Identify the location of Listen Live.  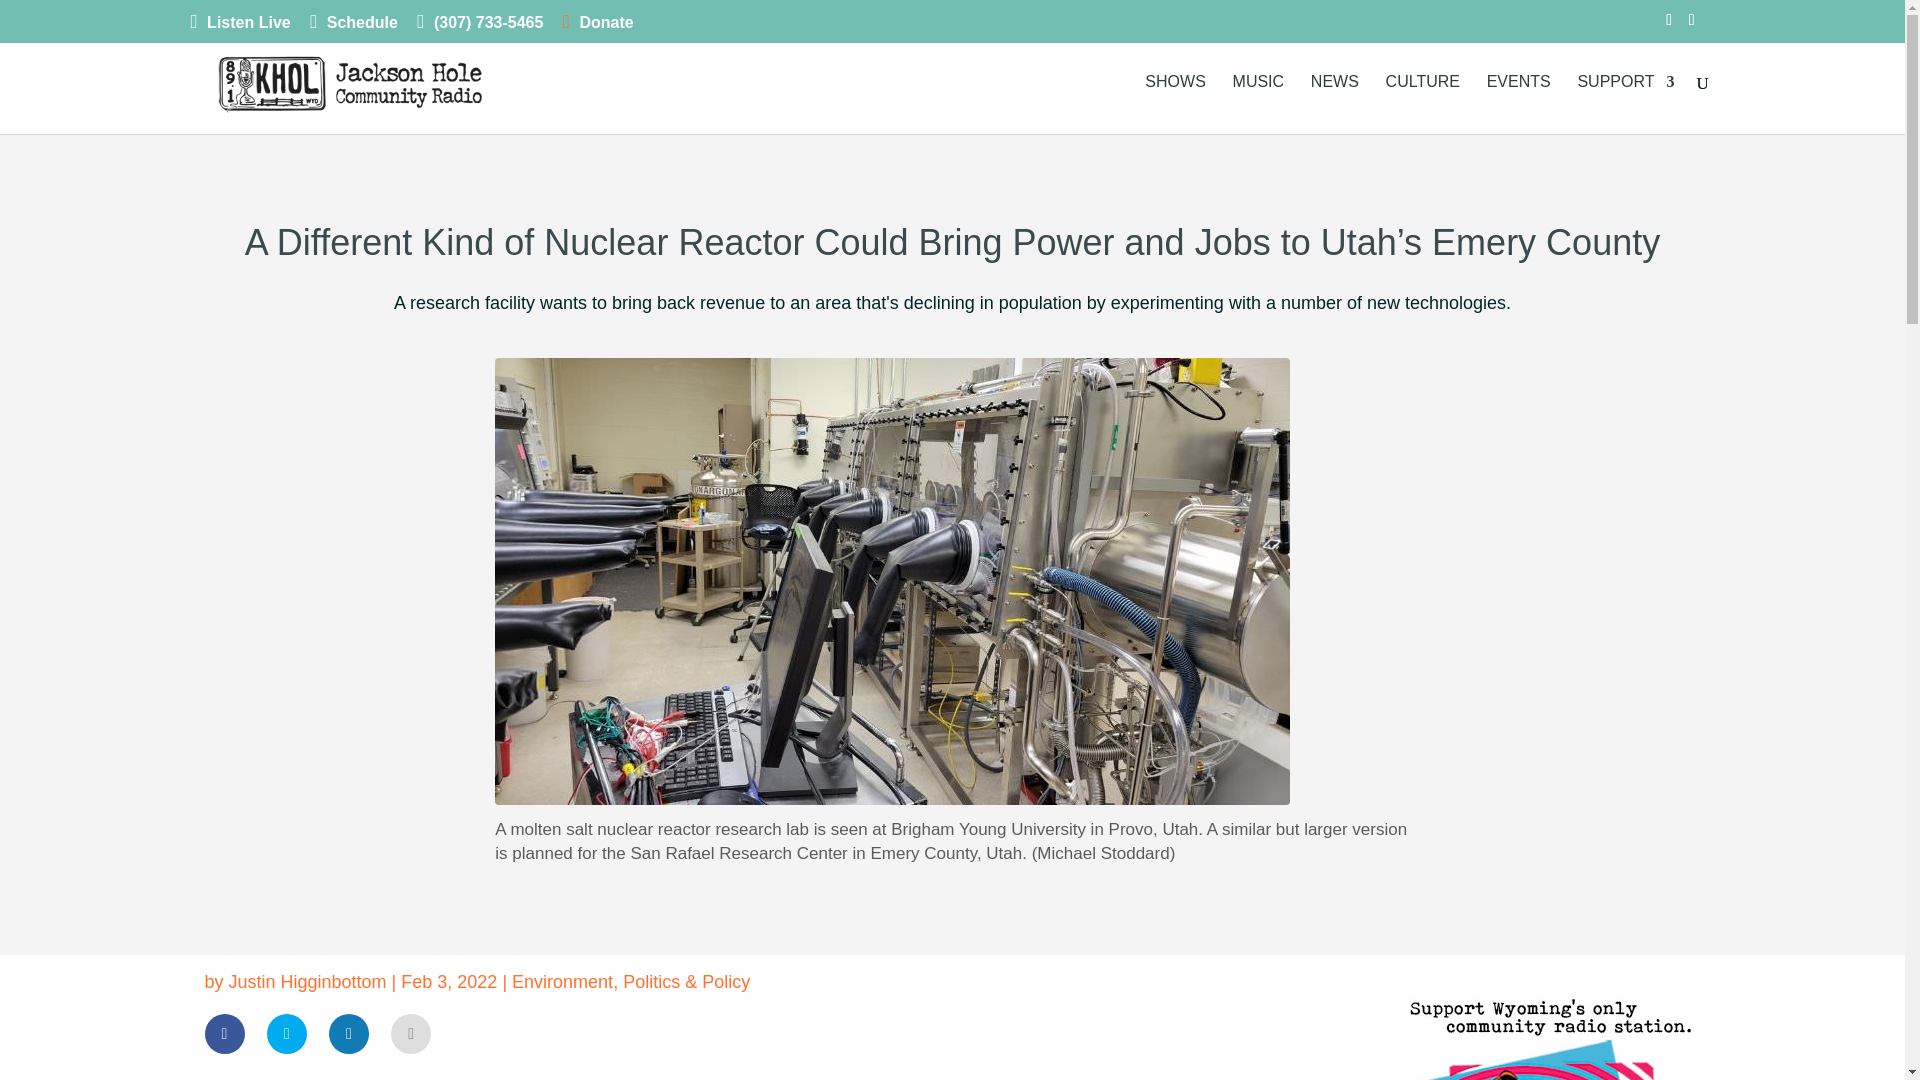
(240, 27).